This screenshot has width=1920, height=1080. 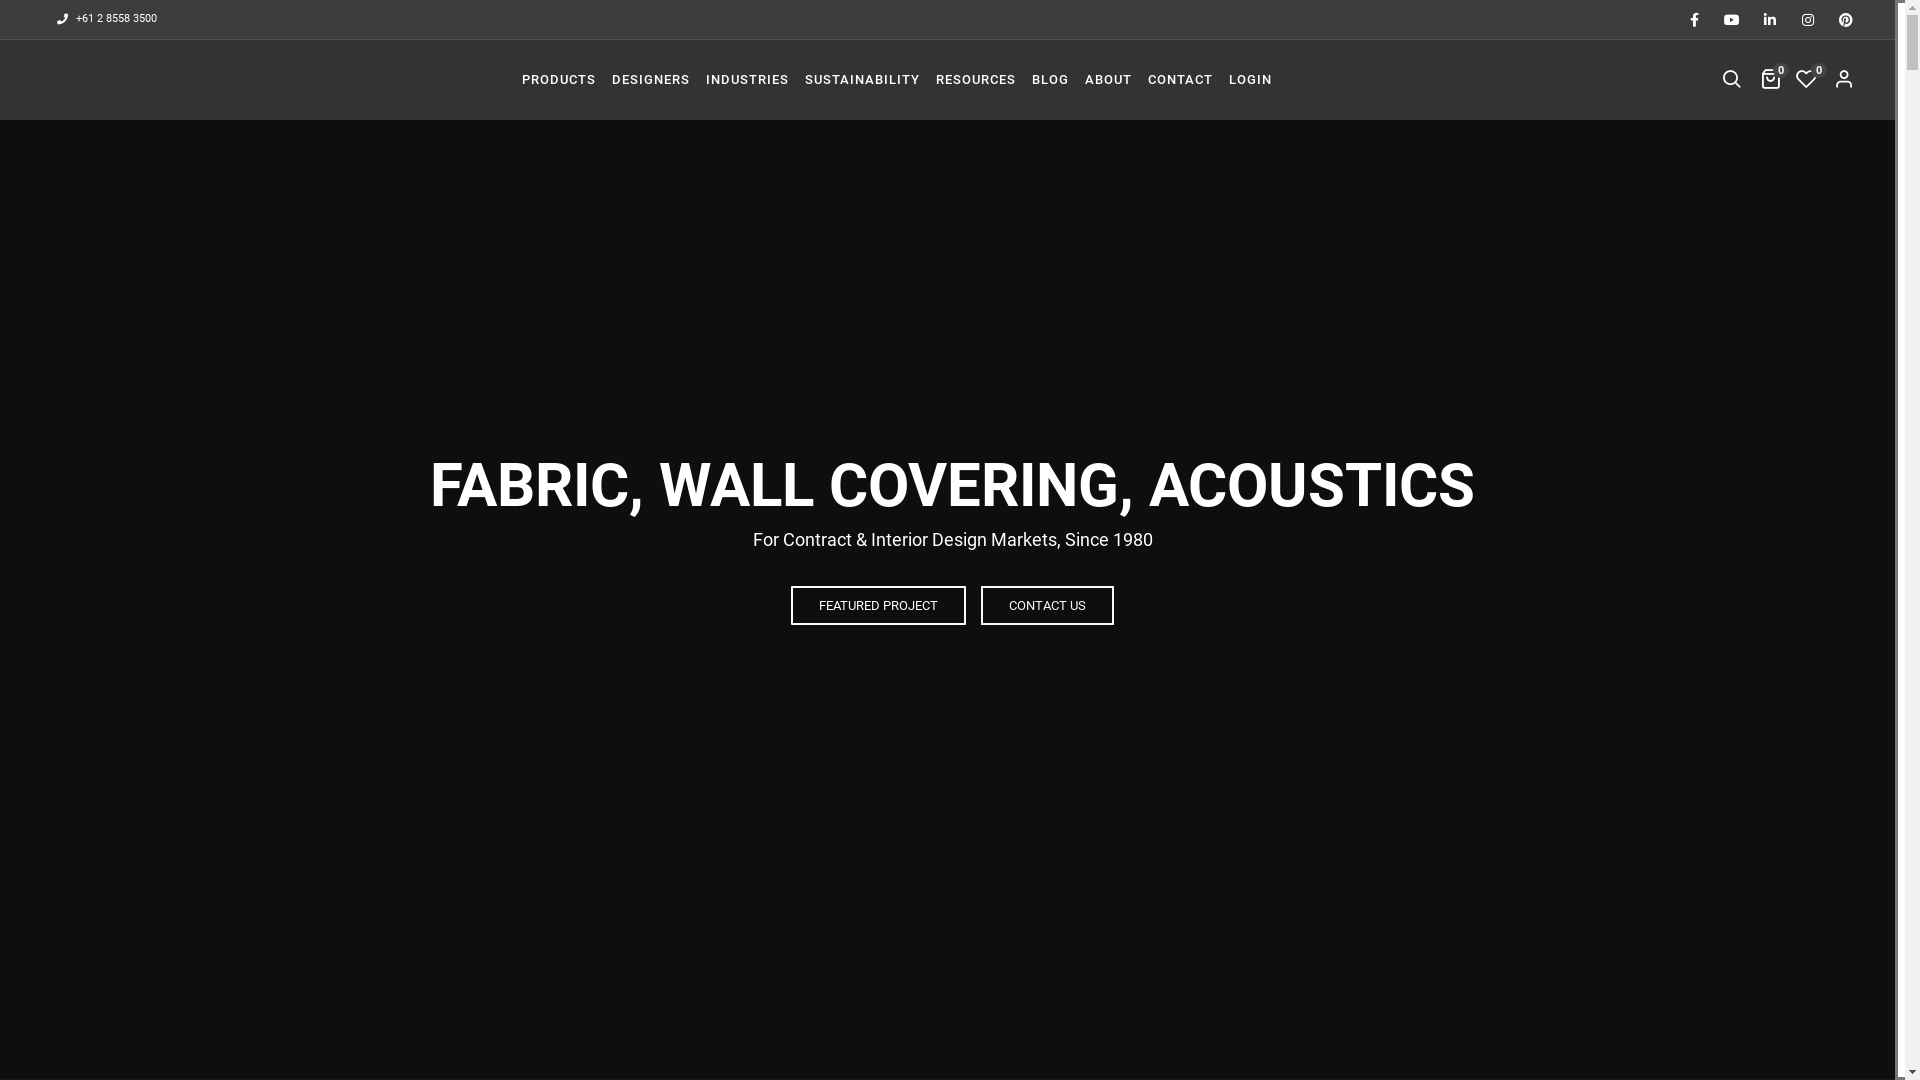 What do you see at coordinates (1048, 606) in the screenshot?
I see `CONTACT US` at bounding box center [1048, 606].